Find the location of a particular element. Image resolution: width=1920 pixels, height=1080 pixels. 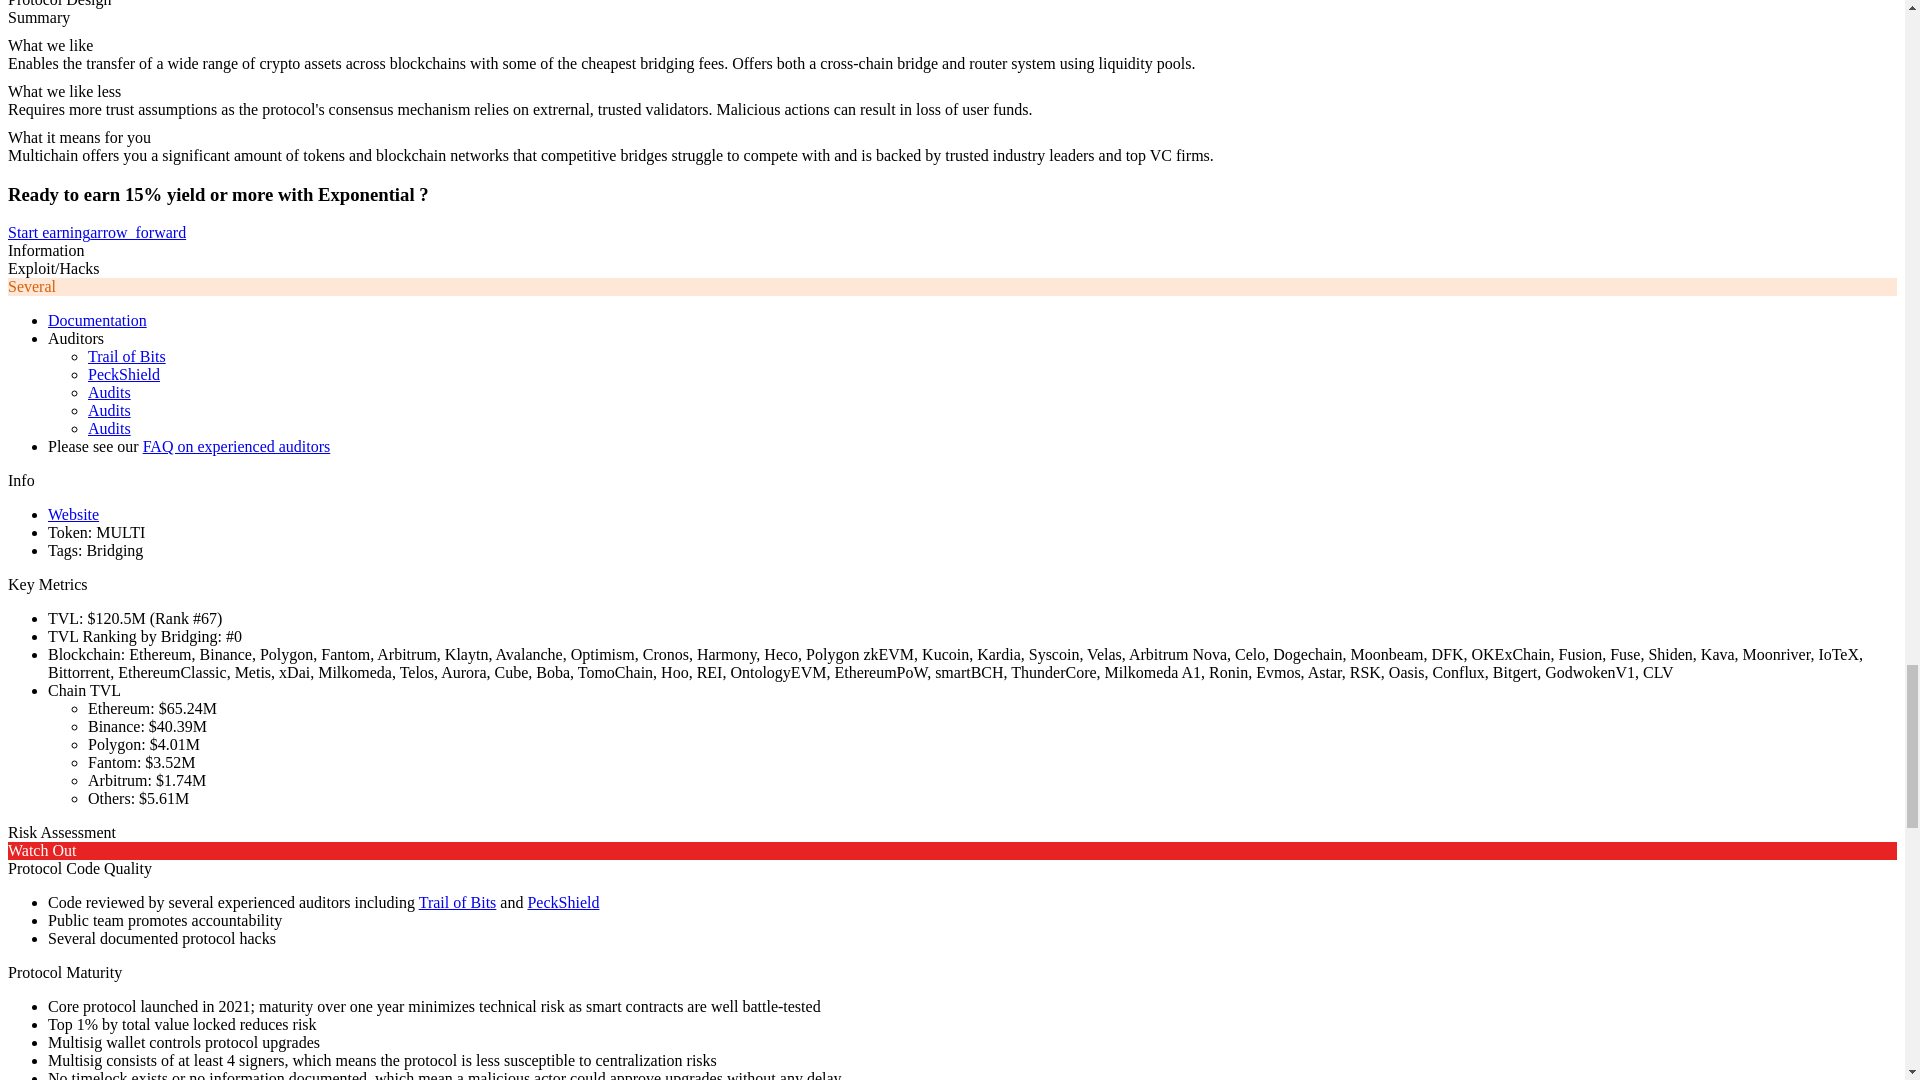

Trail of Bits is located at coordinates (458, 902).